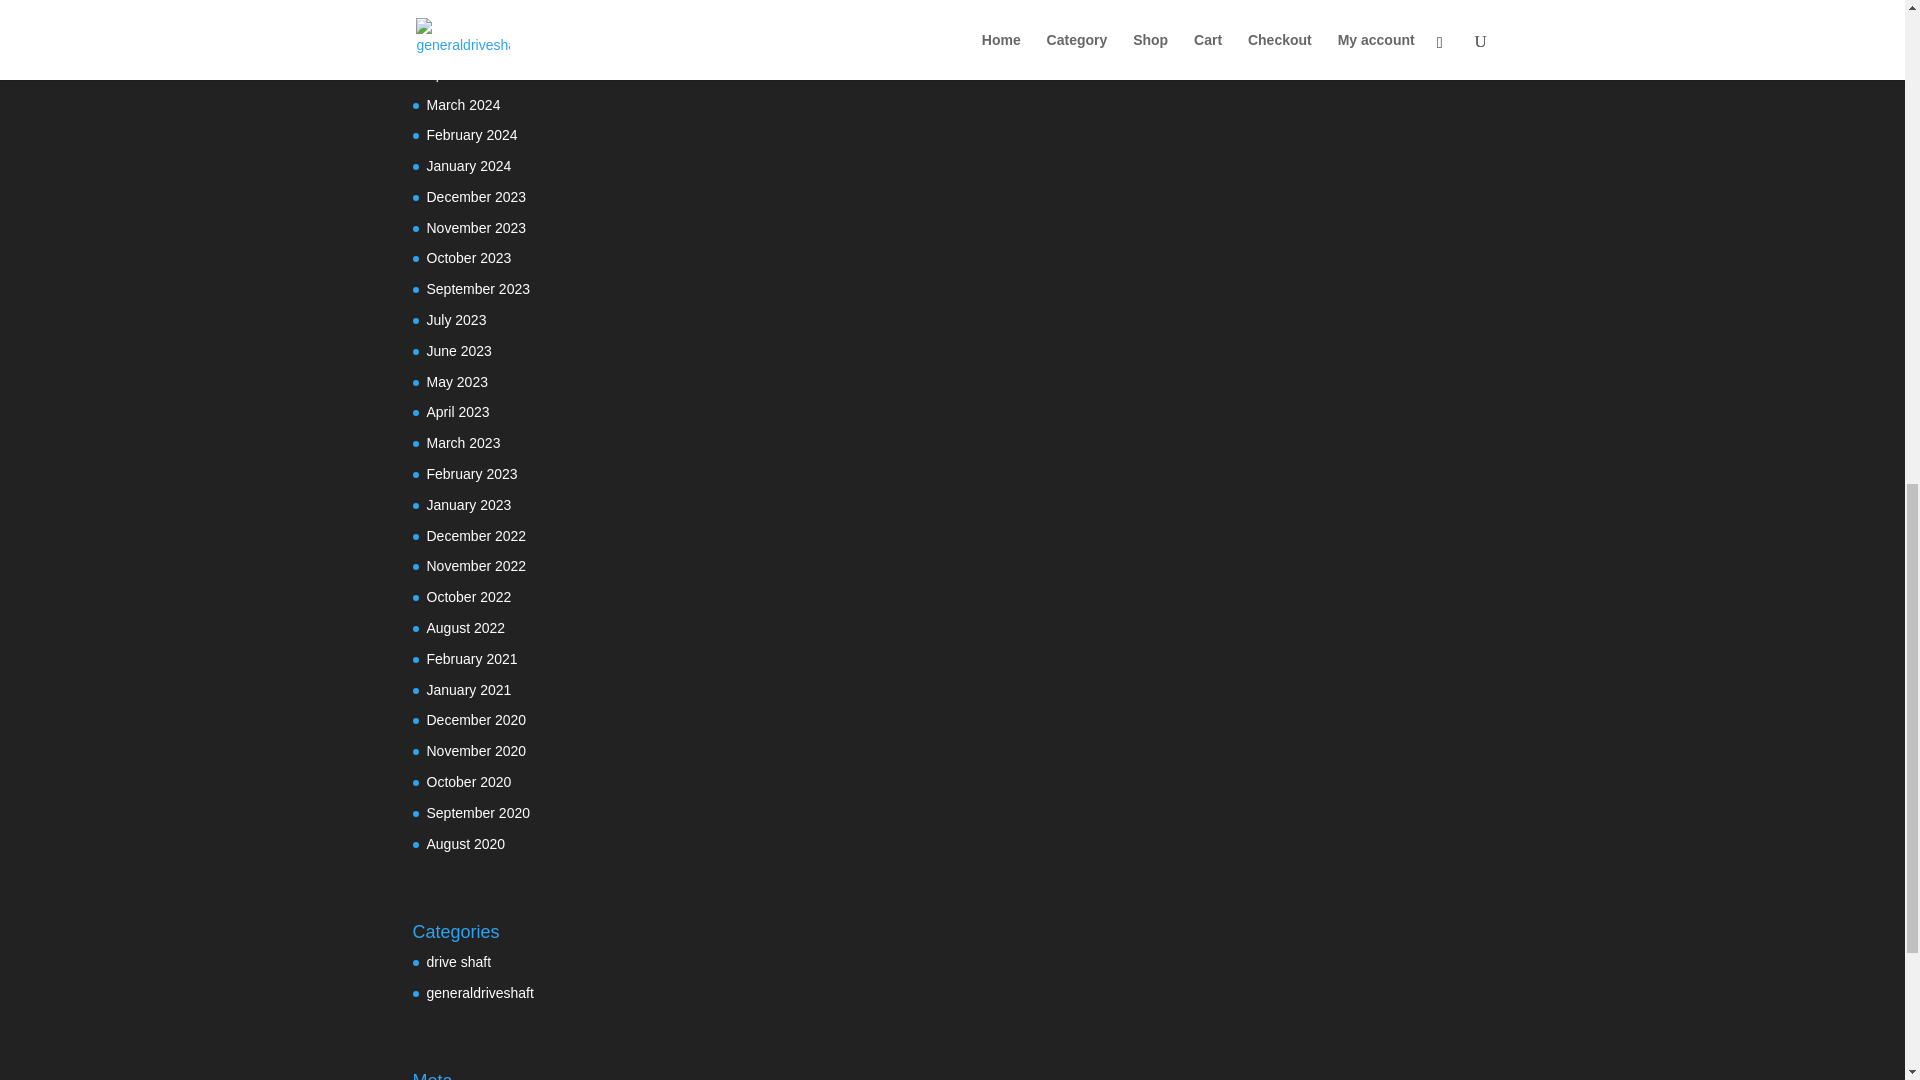 This screenshot has width=1920, height=1080. I want to click on August 2022, so click(465, 628).